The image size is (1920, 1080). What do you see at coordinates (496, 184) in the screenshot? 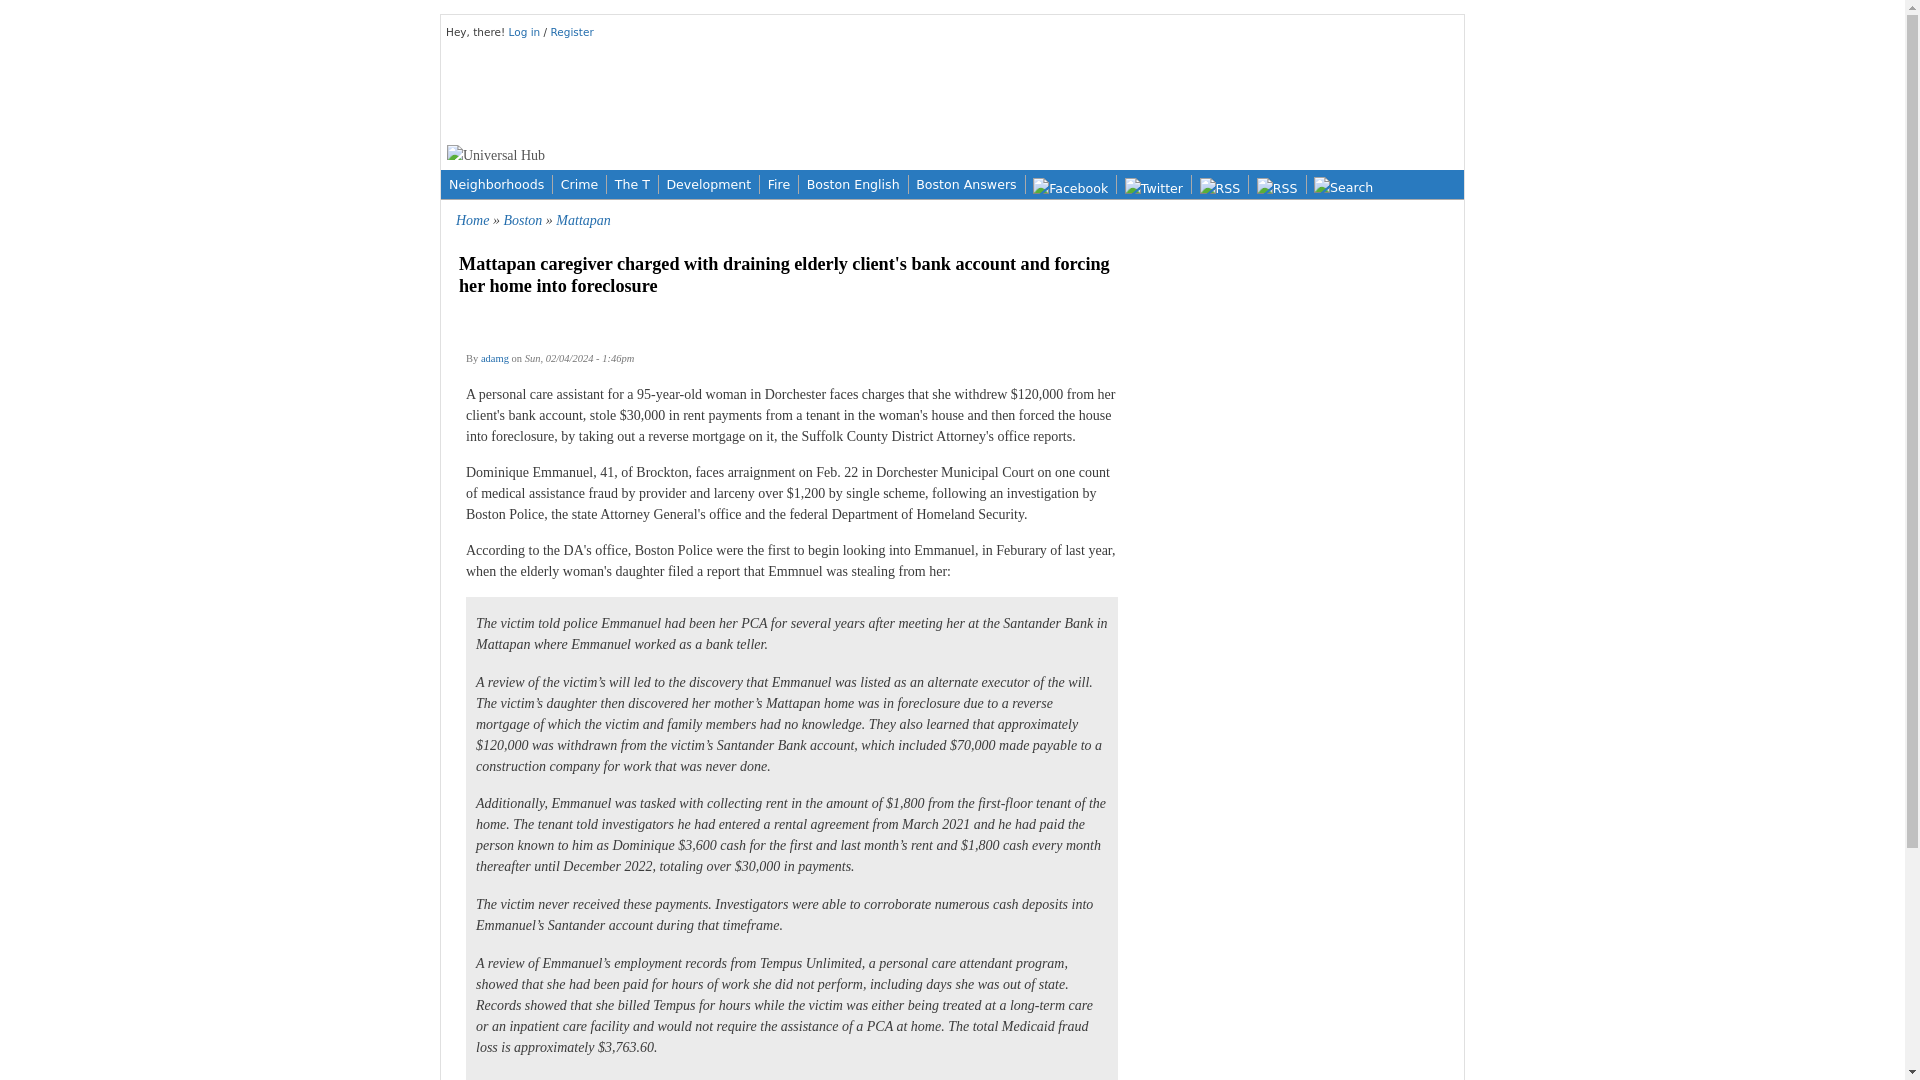
I see `Neighborhoods` at bounding box center [496, 184].